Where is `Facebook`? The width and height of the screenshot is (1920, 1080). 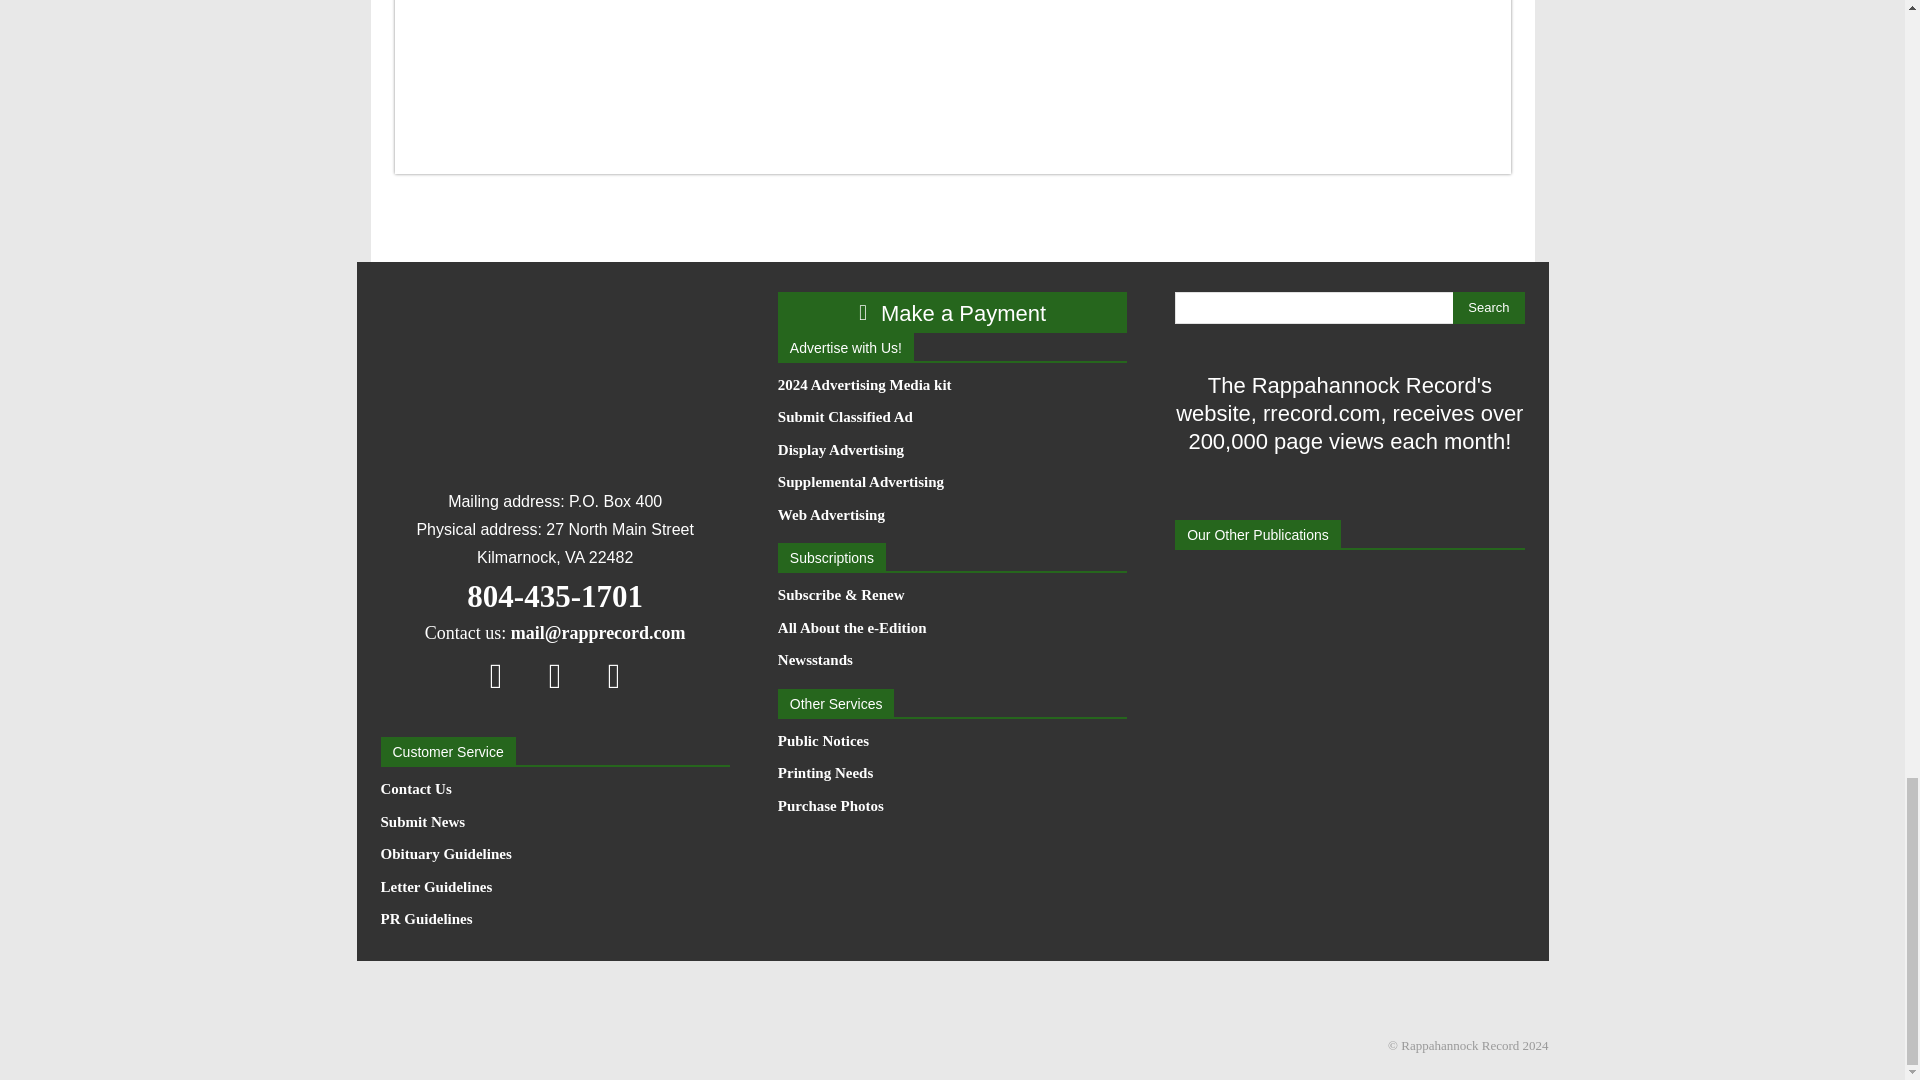
Facebook is located at coordinates (496, 675).